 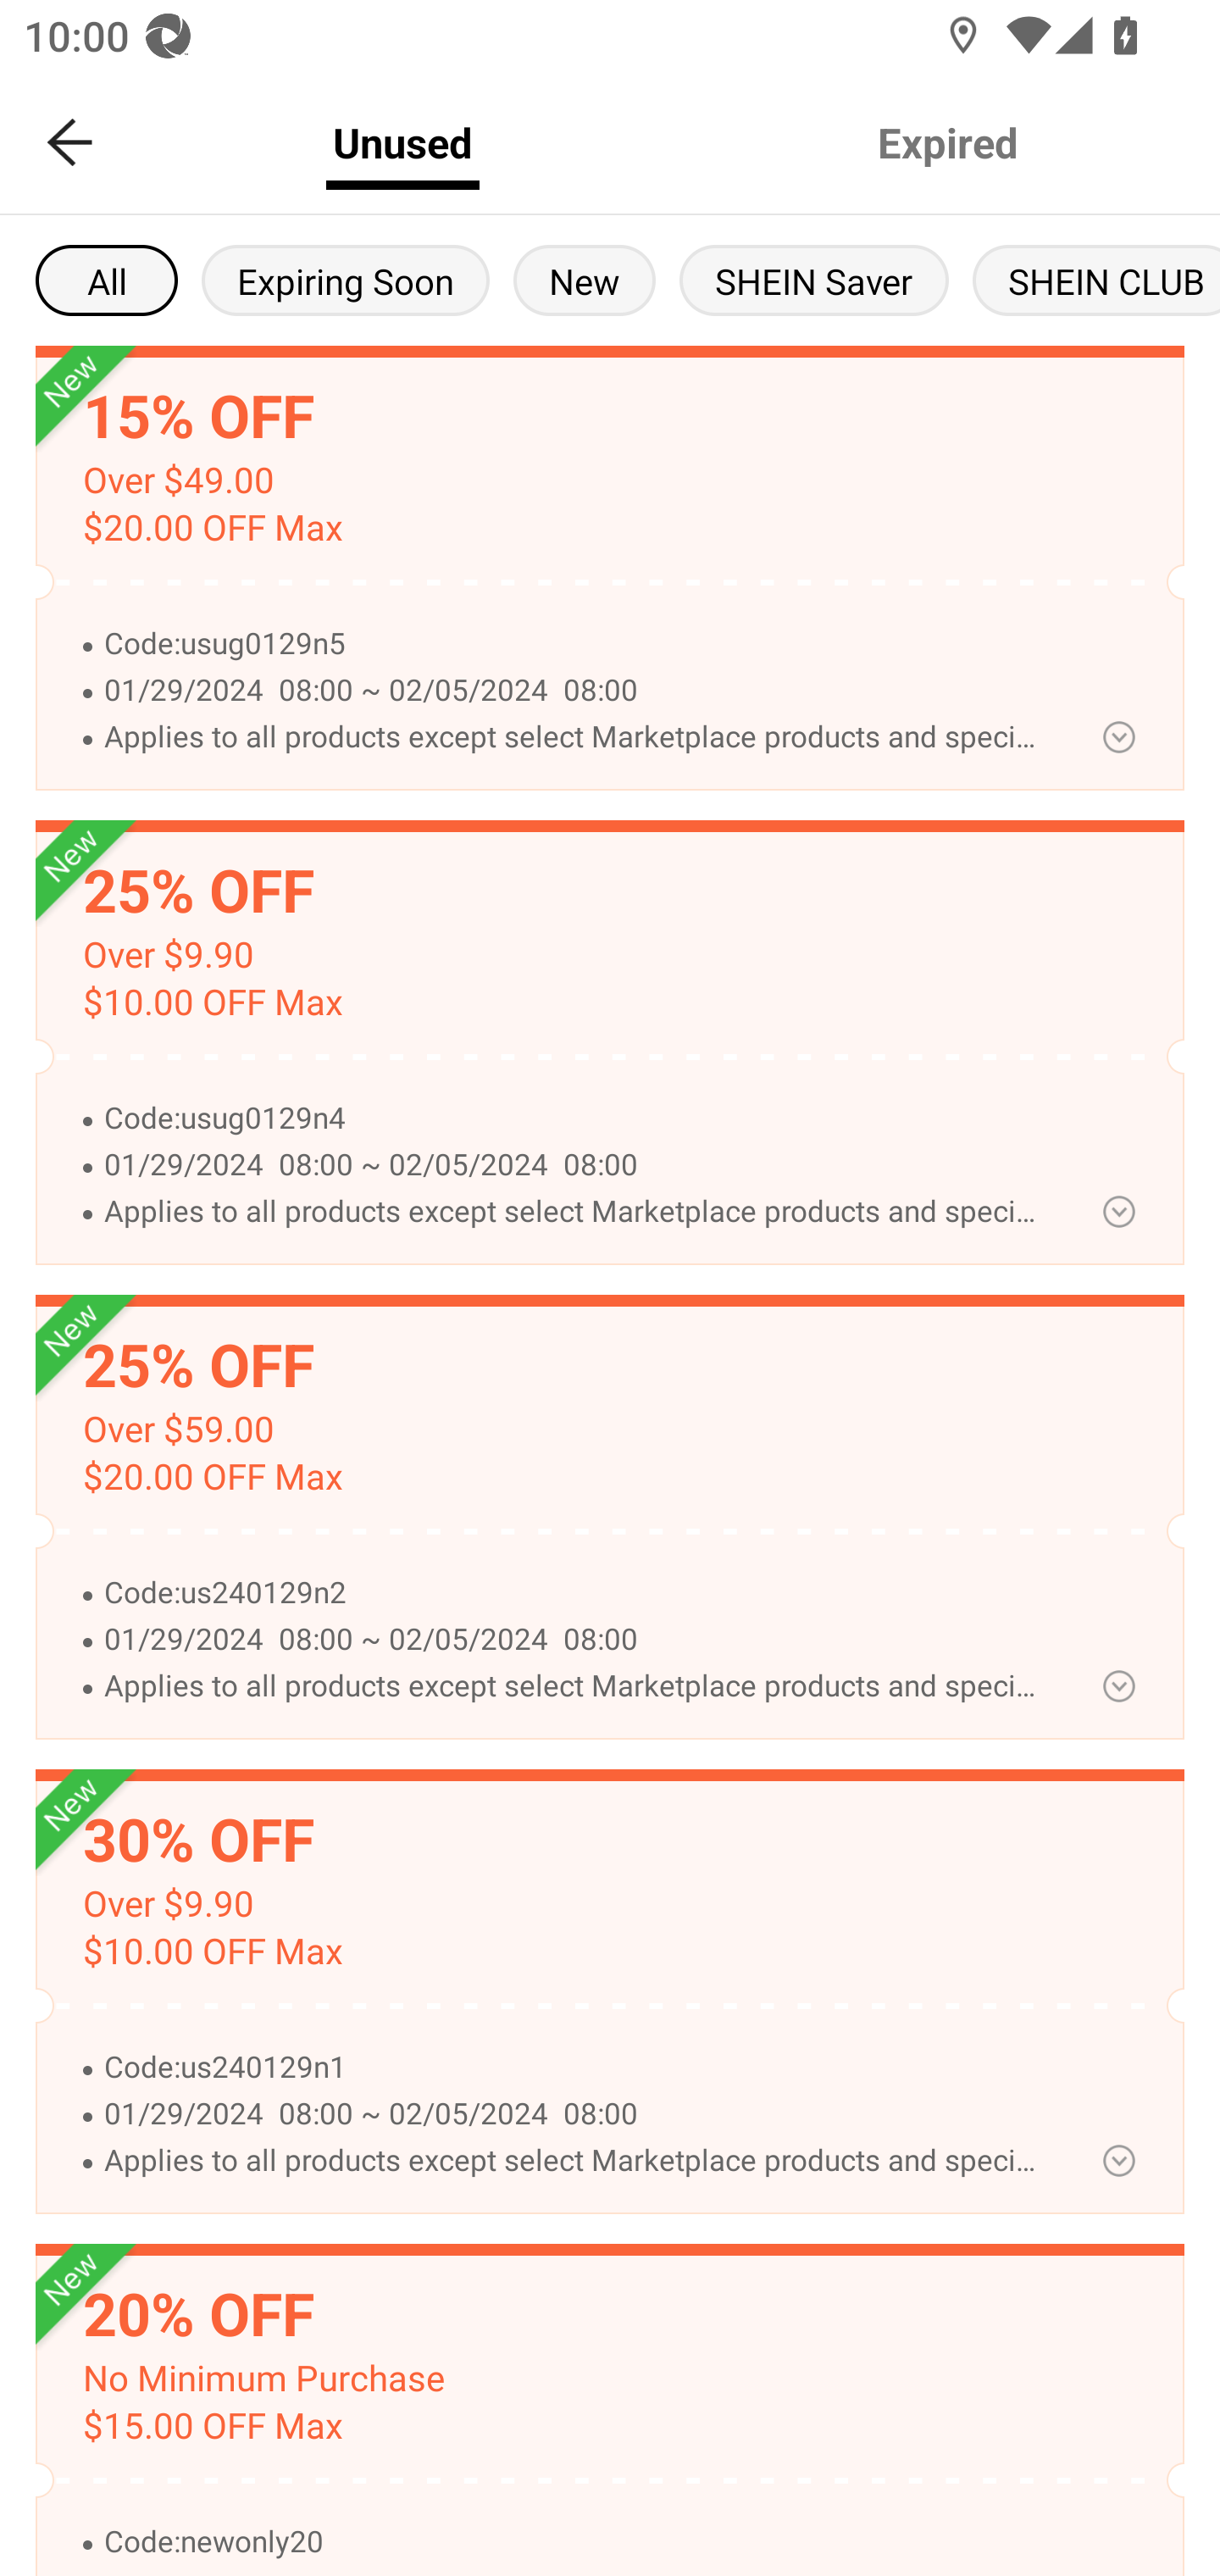 I want to click on Pack up, so click(x=1118, y=736).